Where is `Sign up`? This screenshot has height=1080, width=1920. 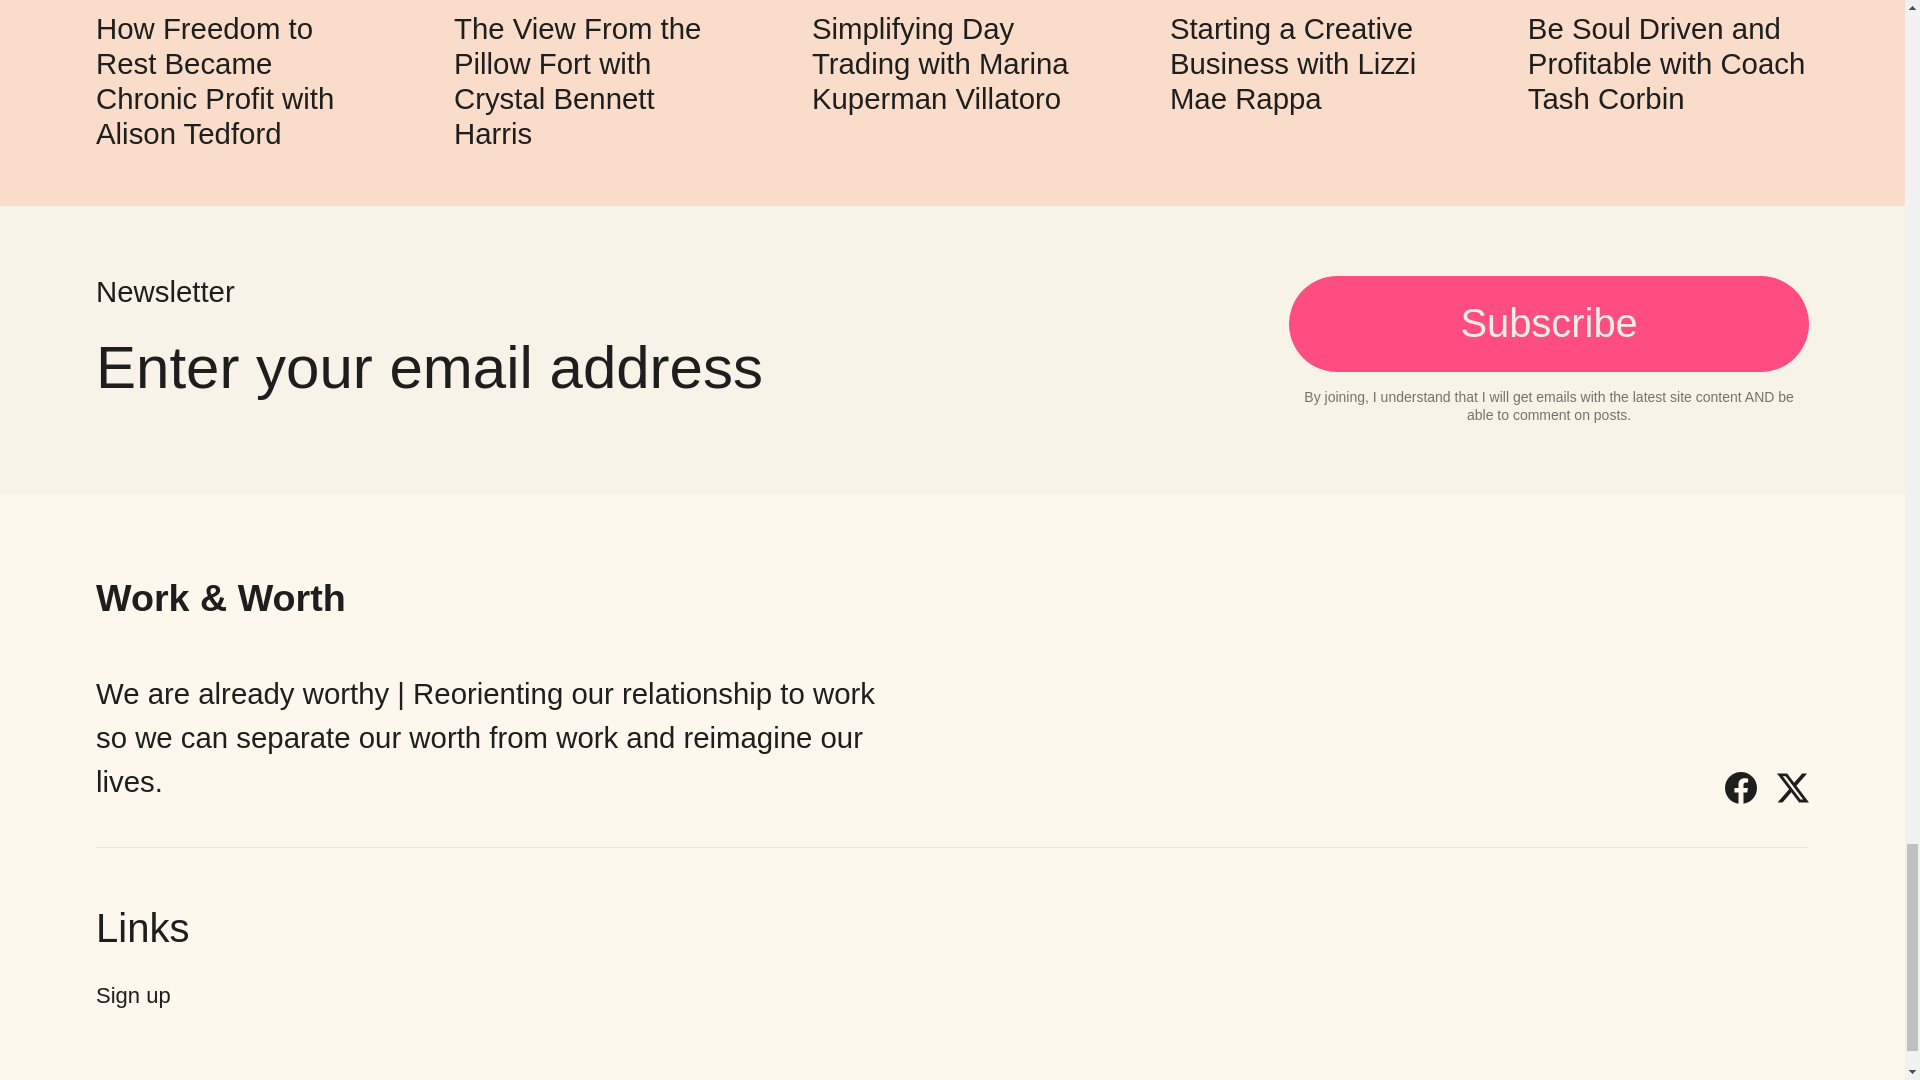 Sign up is located at coordinates (133, 994).